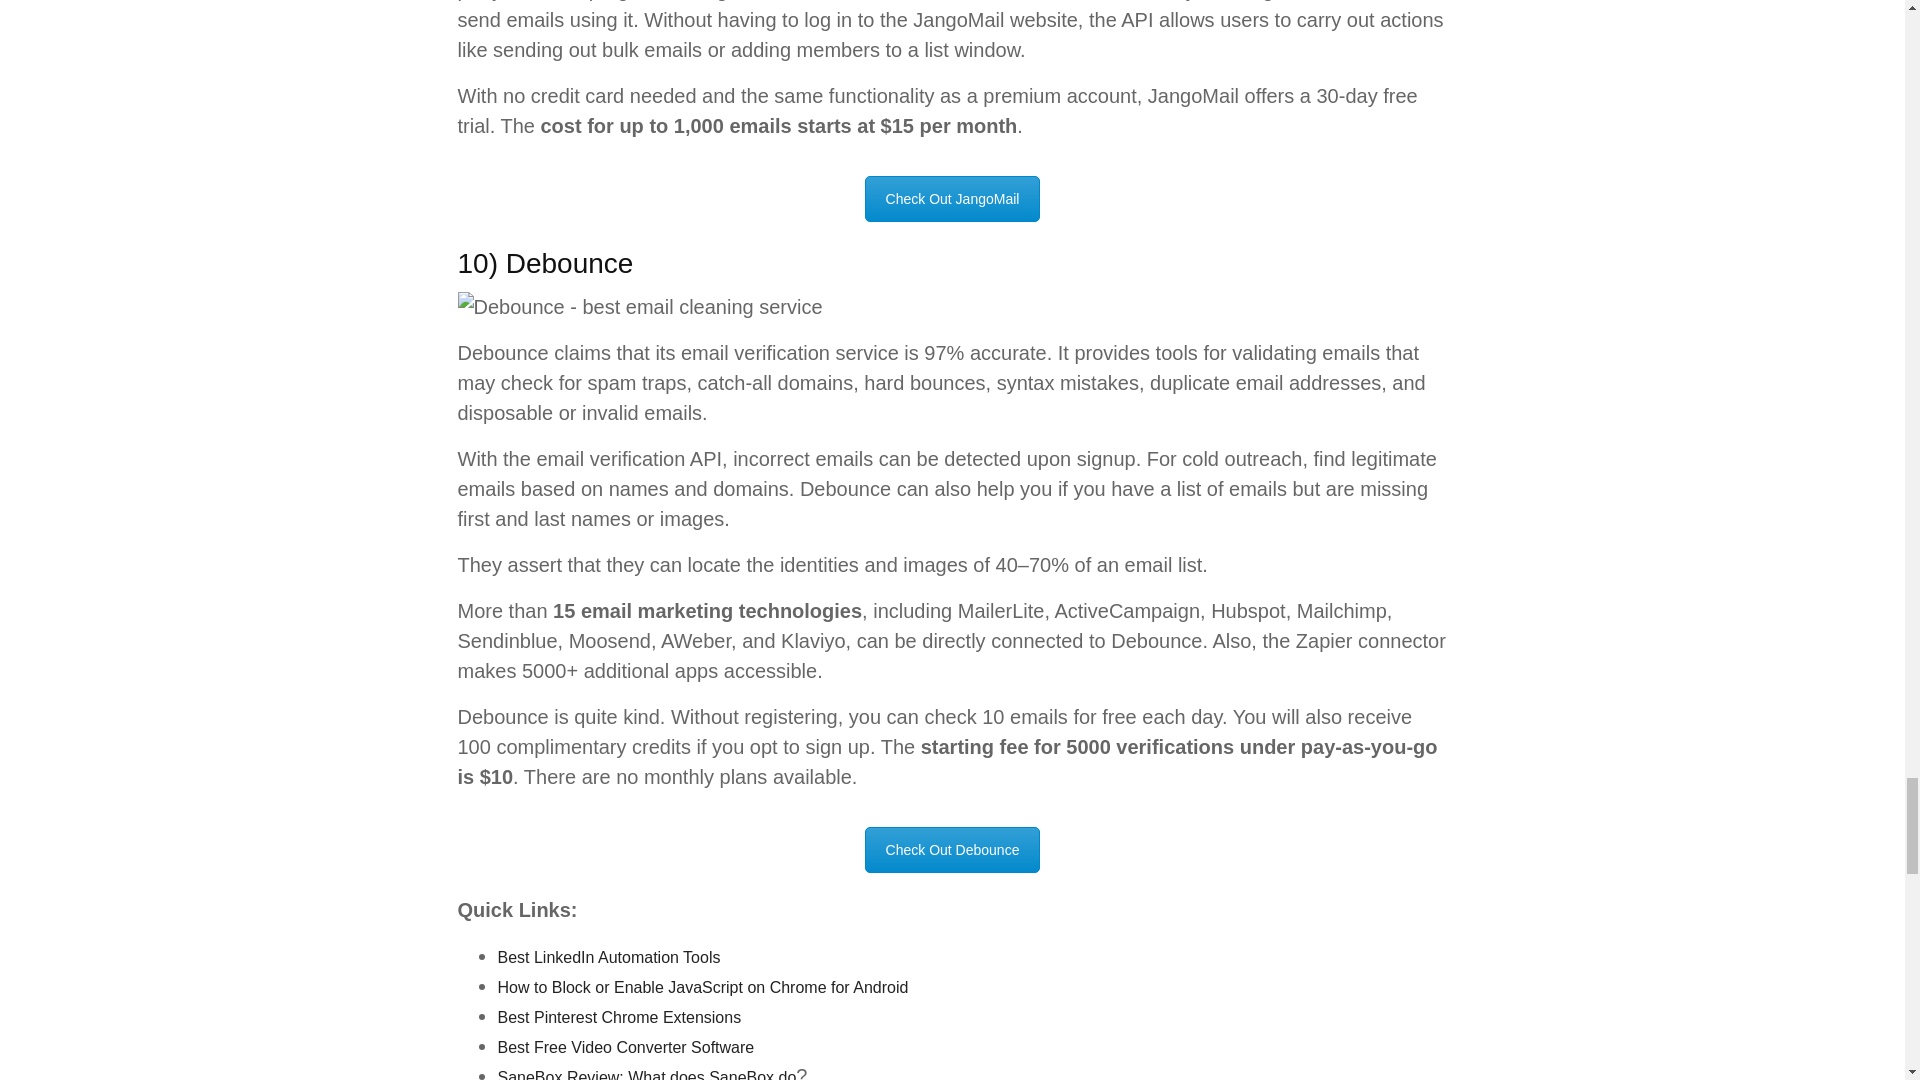  I want to click on How to Block or Enable JavaScript on Chrome for Android, so click(702, 986).